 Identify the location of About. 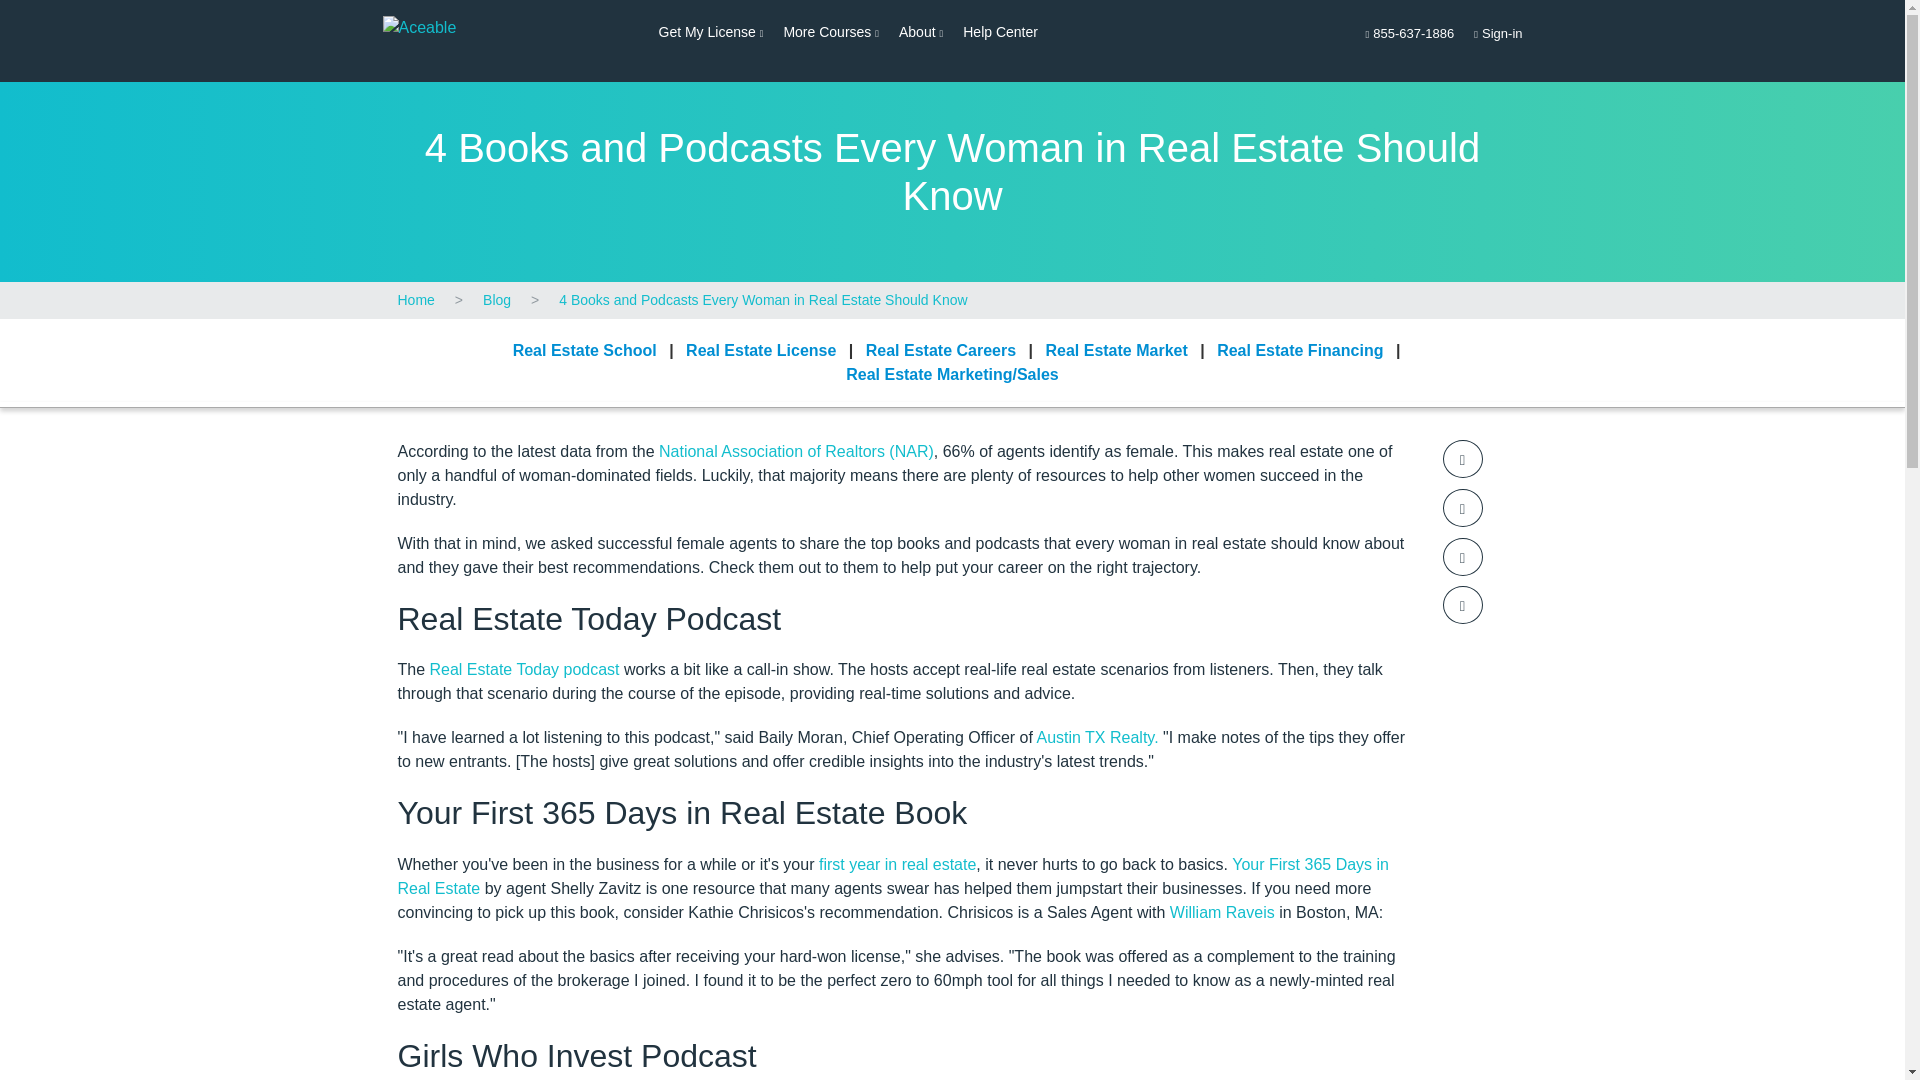
(920, 32).